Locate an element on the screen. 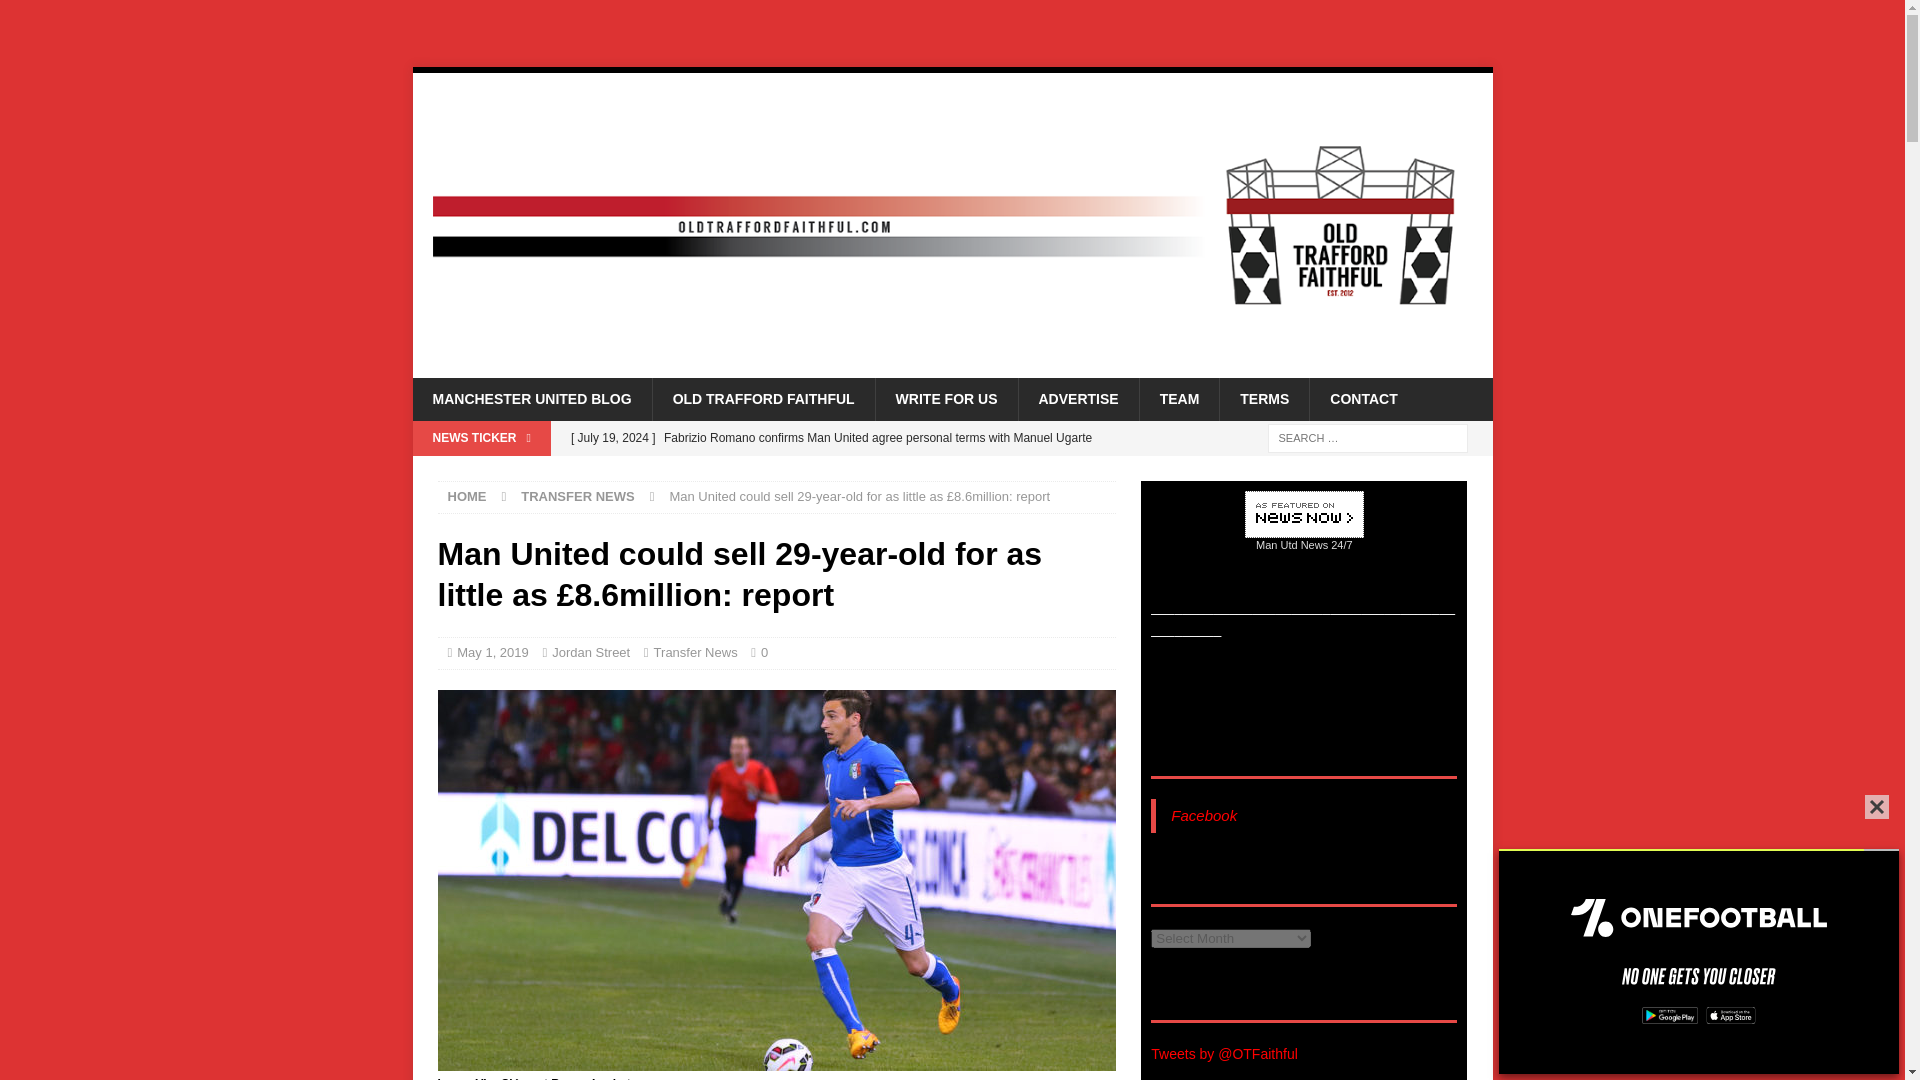  HOME is located at coordinates (467, 496).